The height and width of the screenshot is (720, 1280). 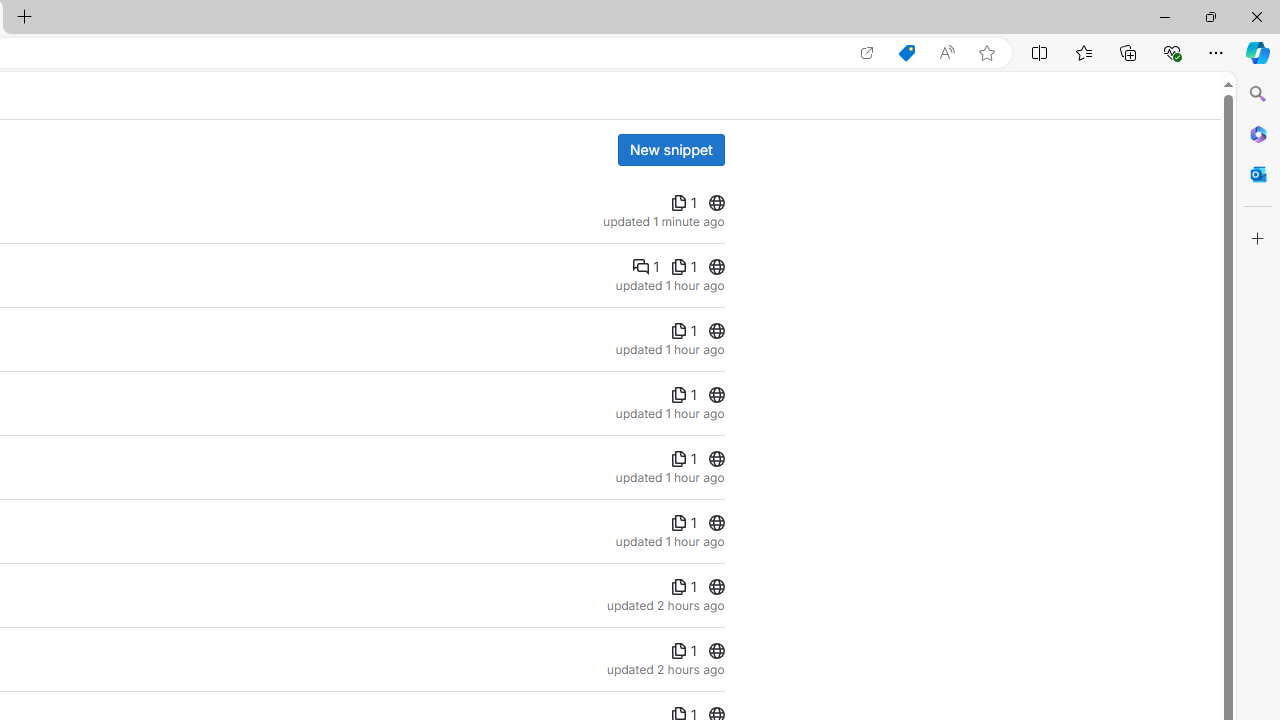 What do you see at coordinates (716, 651) in the screenshot?
I see `Class: s16` at bounding box center [716, 651].